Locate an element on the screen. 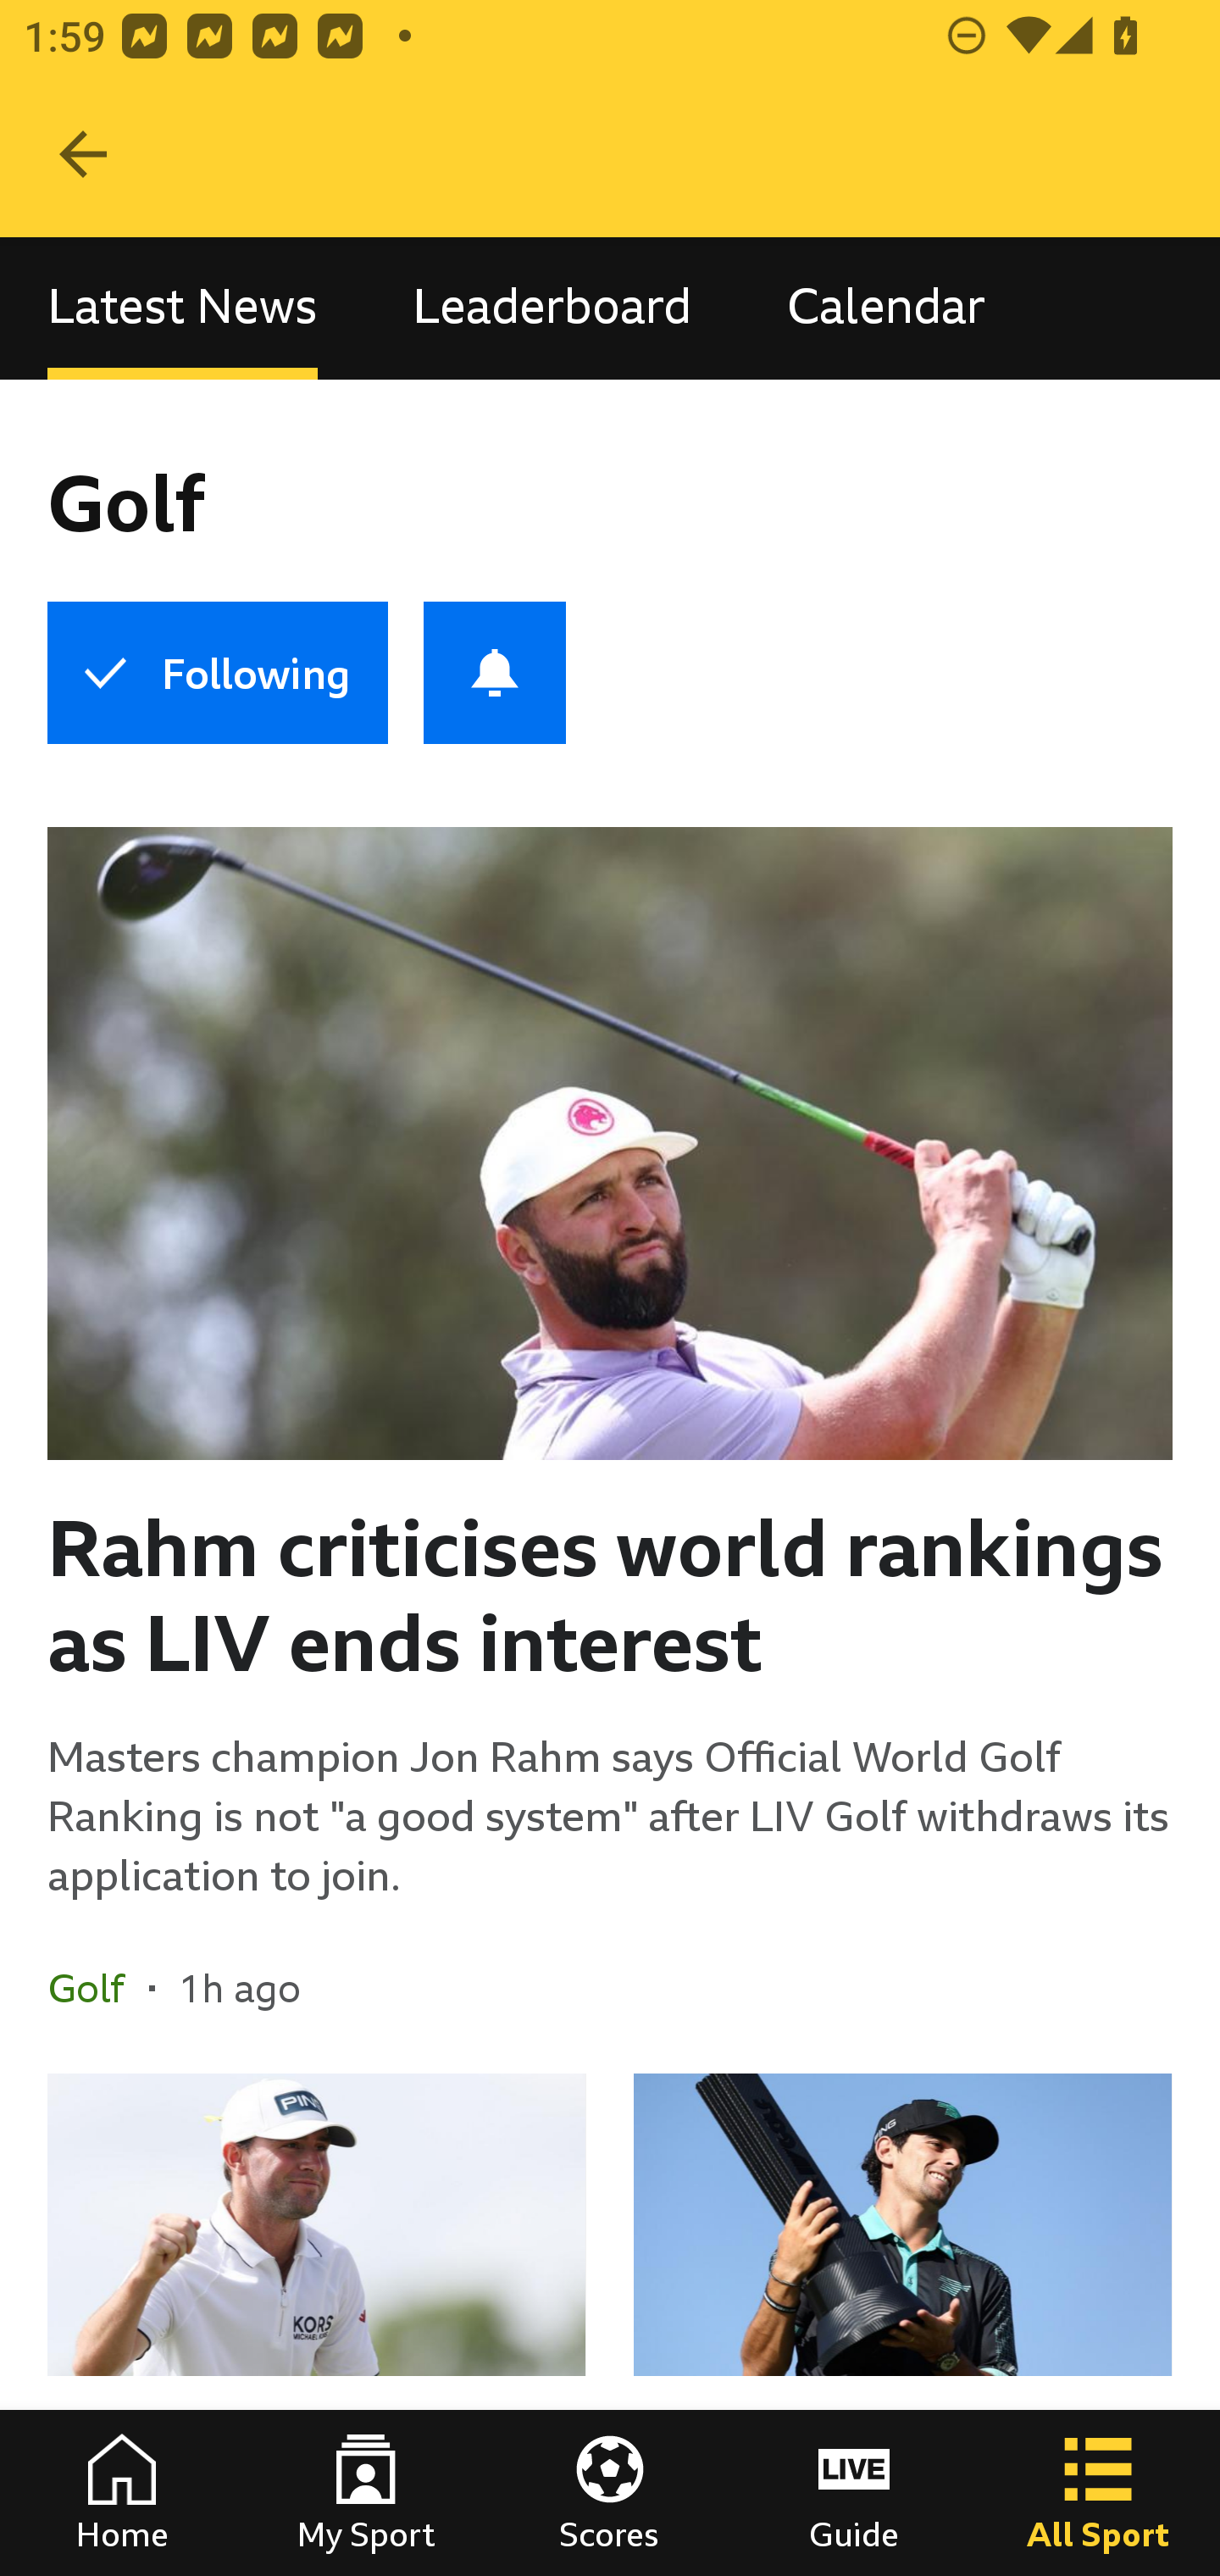 The height and width of the screenshot is (2576, 1220). Scores is located at coordinates (610, 2493).